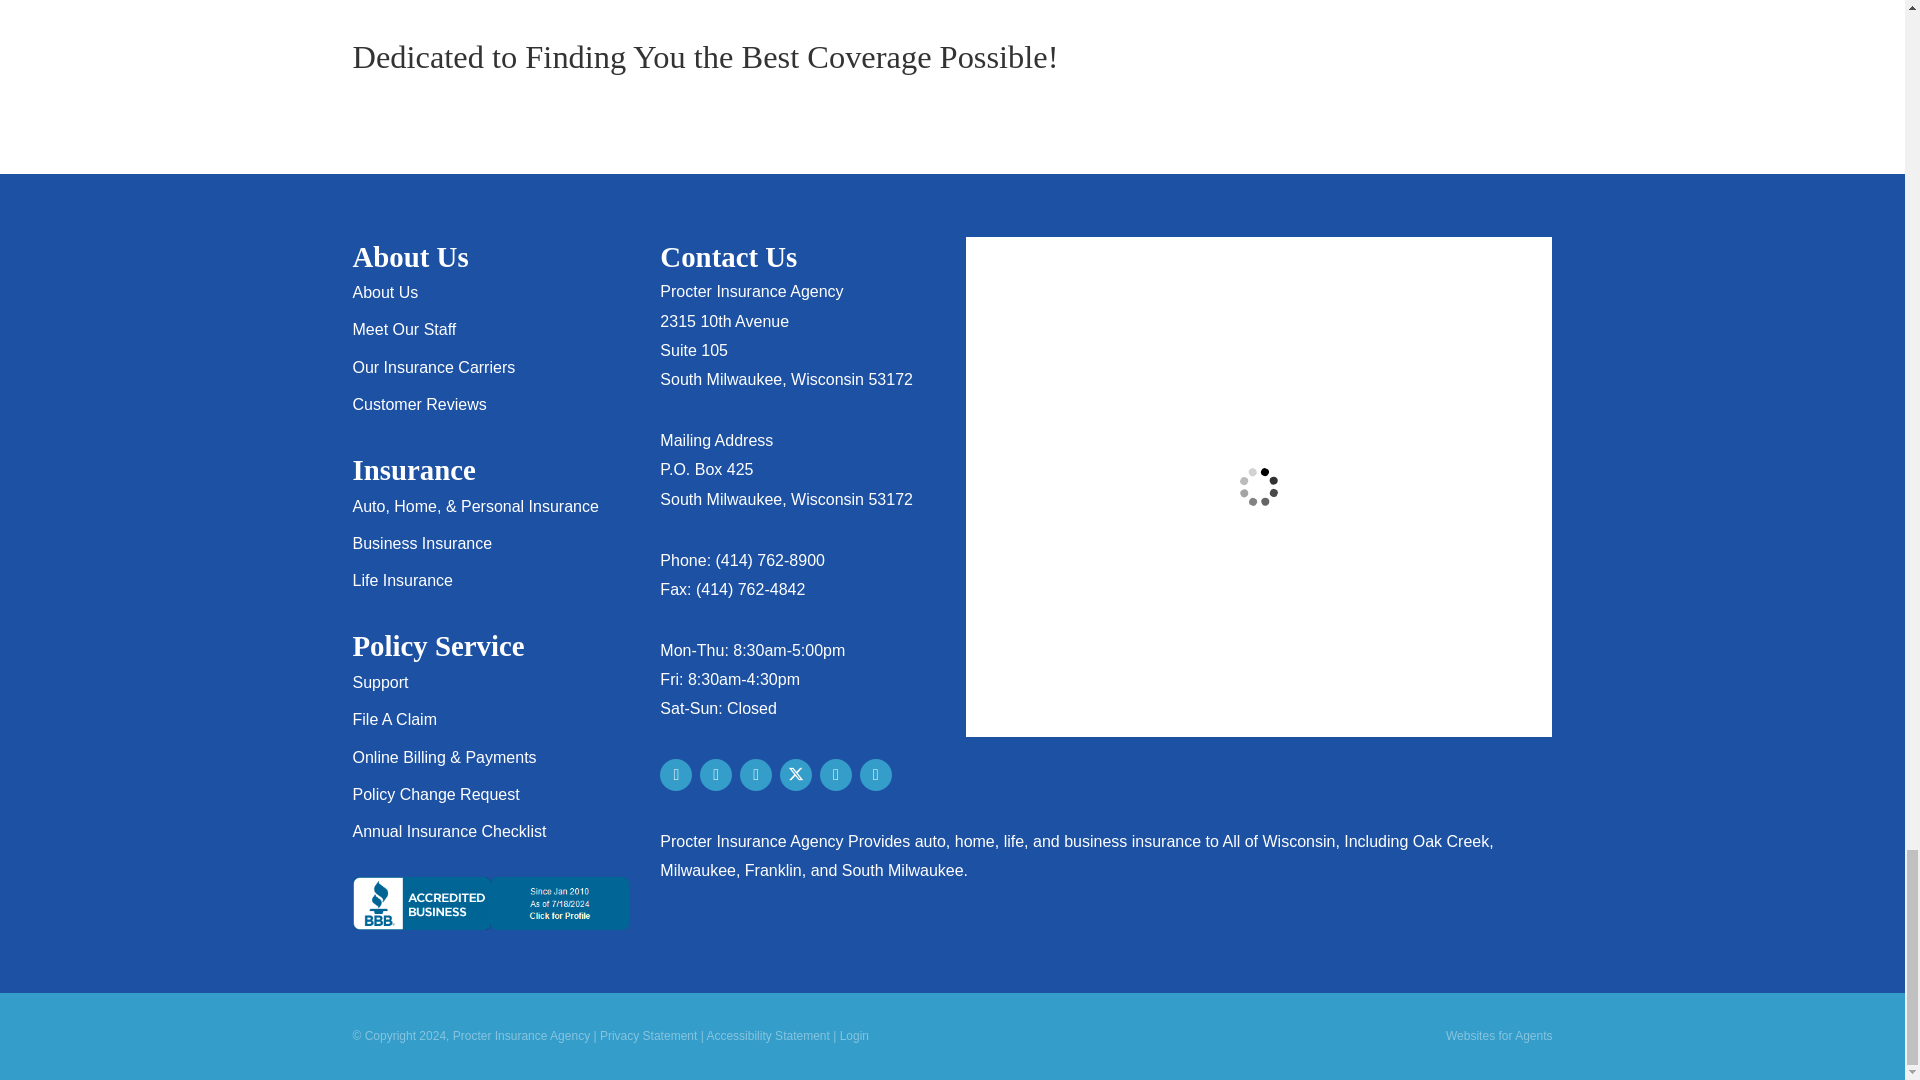  What do you see at coordinates (716, 774) in the screenshot?
I see `Yelp` at bounding box center [716, 774].